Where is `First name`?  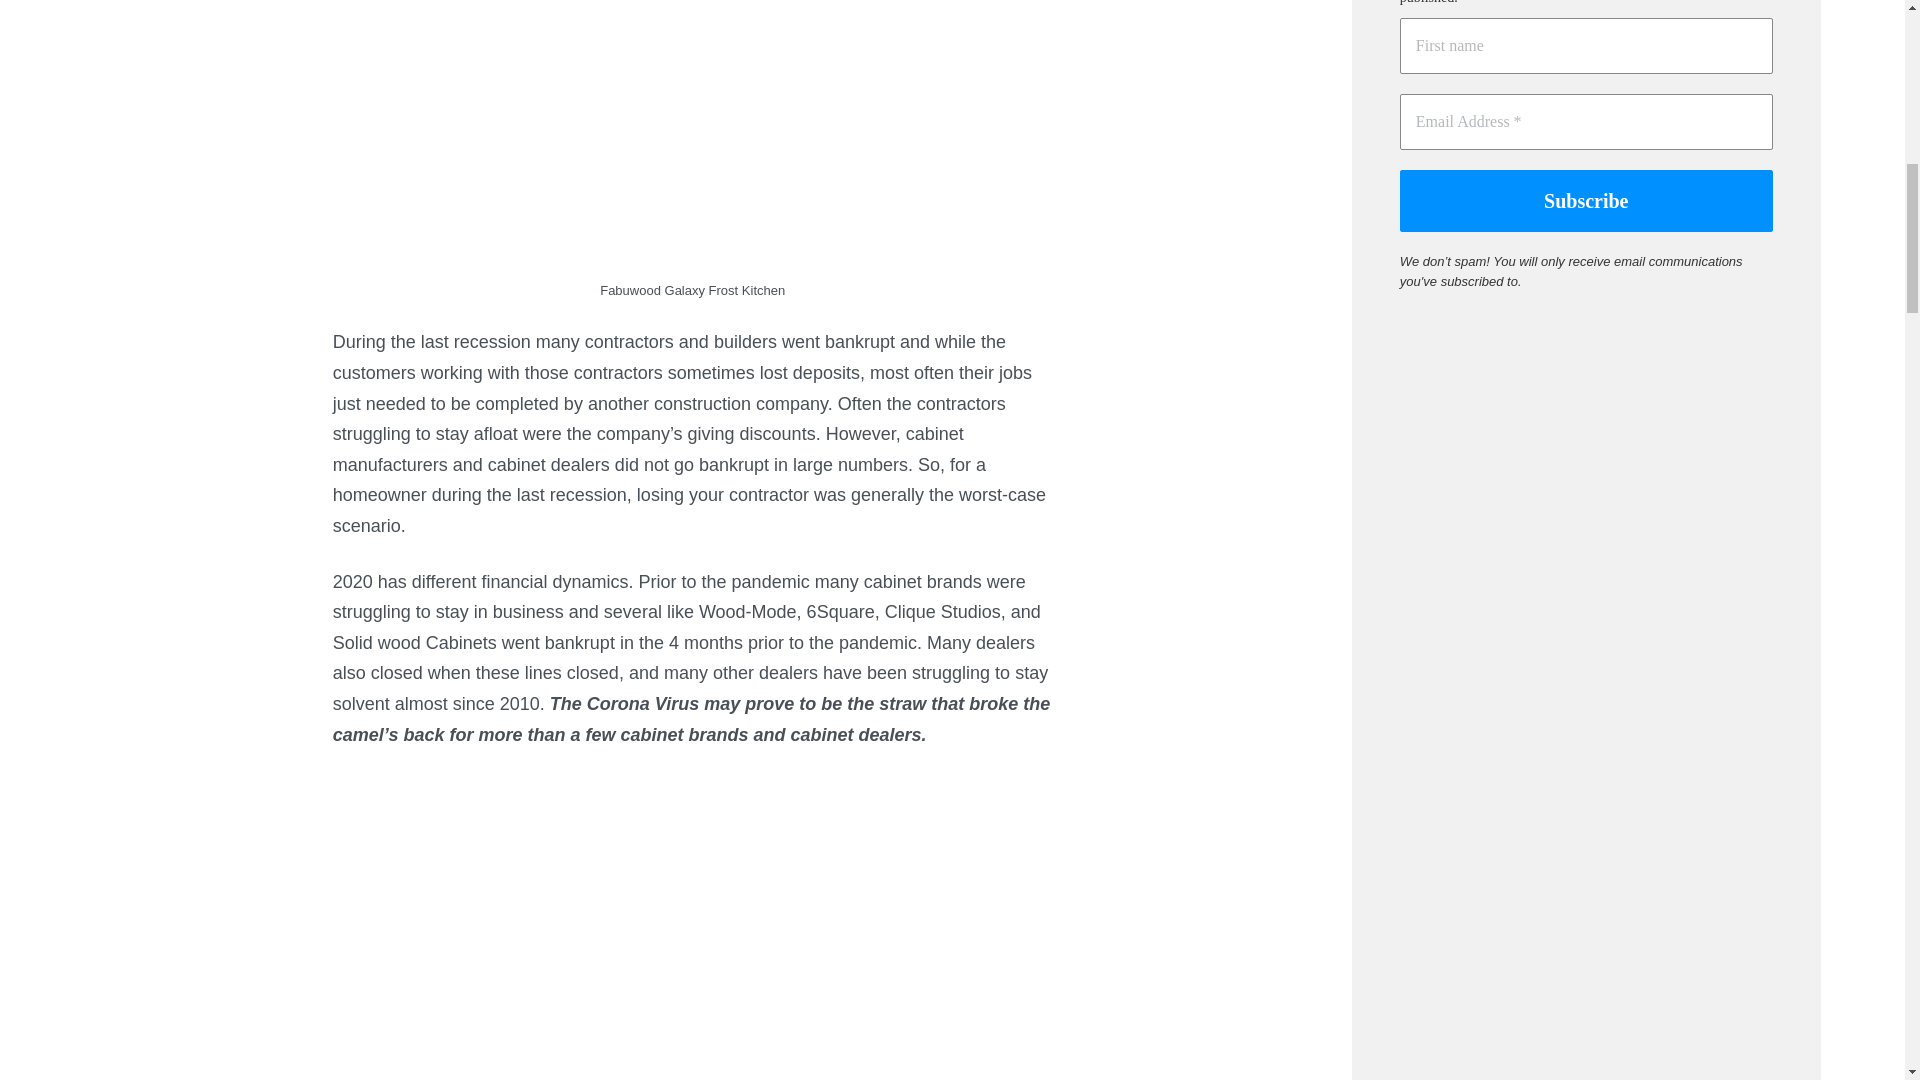 First name is located at coordinates (1586, 46).